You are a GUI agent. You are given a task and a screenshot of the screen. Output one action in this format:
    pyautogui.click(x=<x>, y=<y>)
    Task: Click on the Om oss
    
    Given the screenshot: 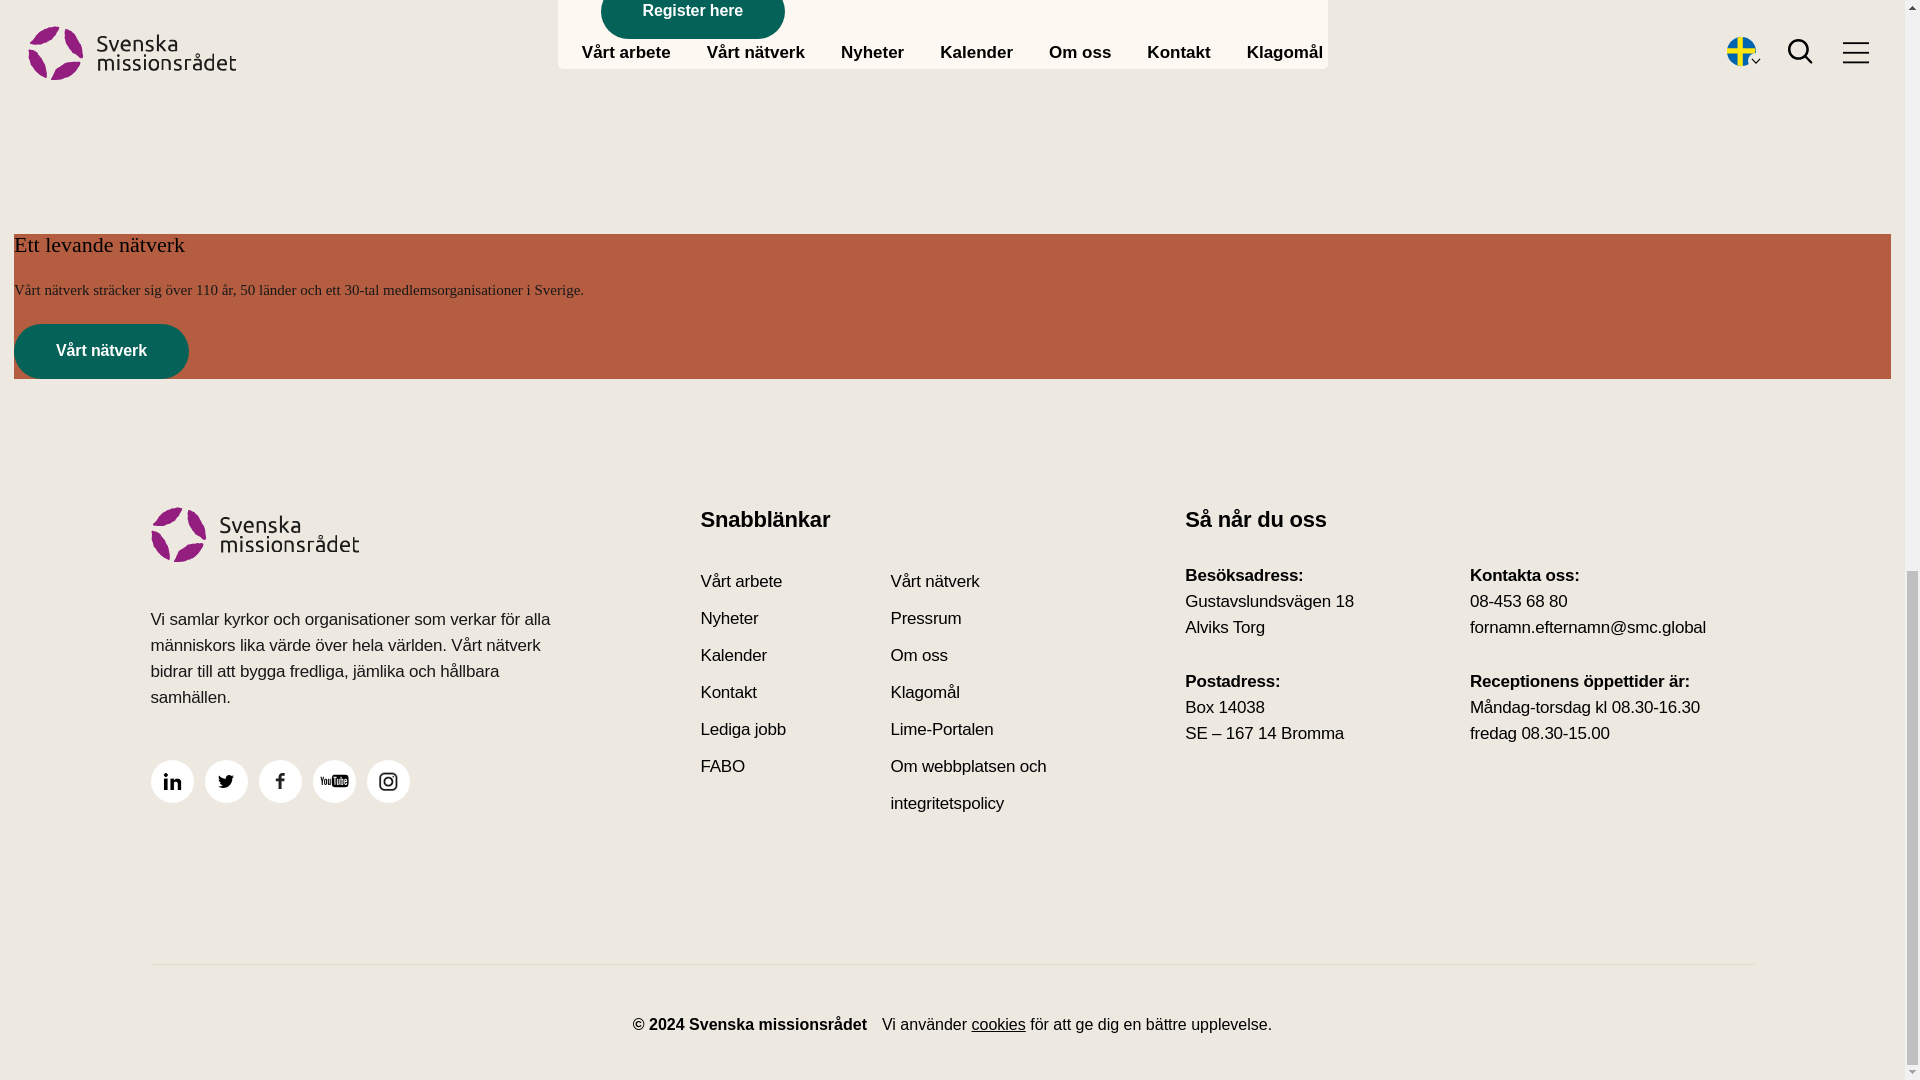 What is the action you would take?
    pyautogui.click(x=984, y=655)
    